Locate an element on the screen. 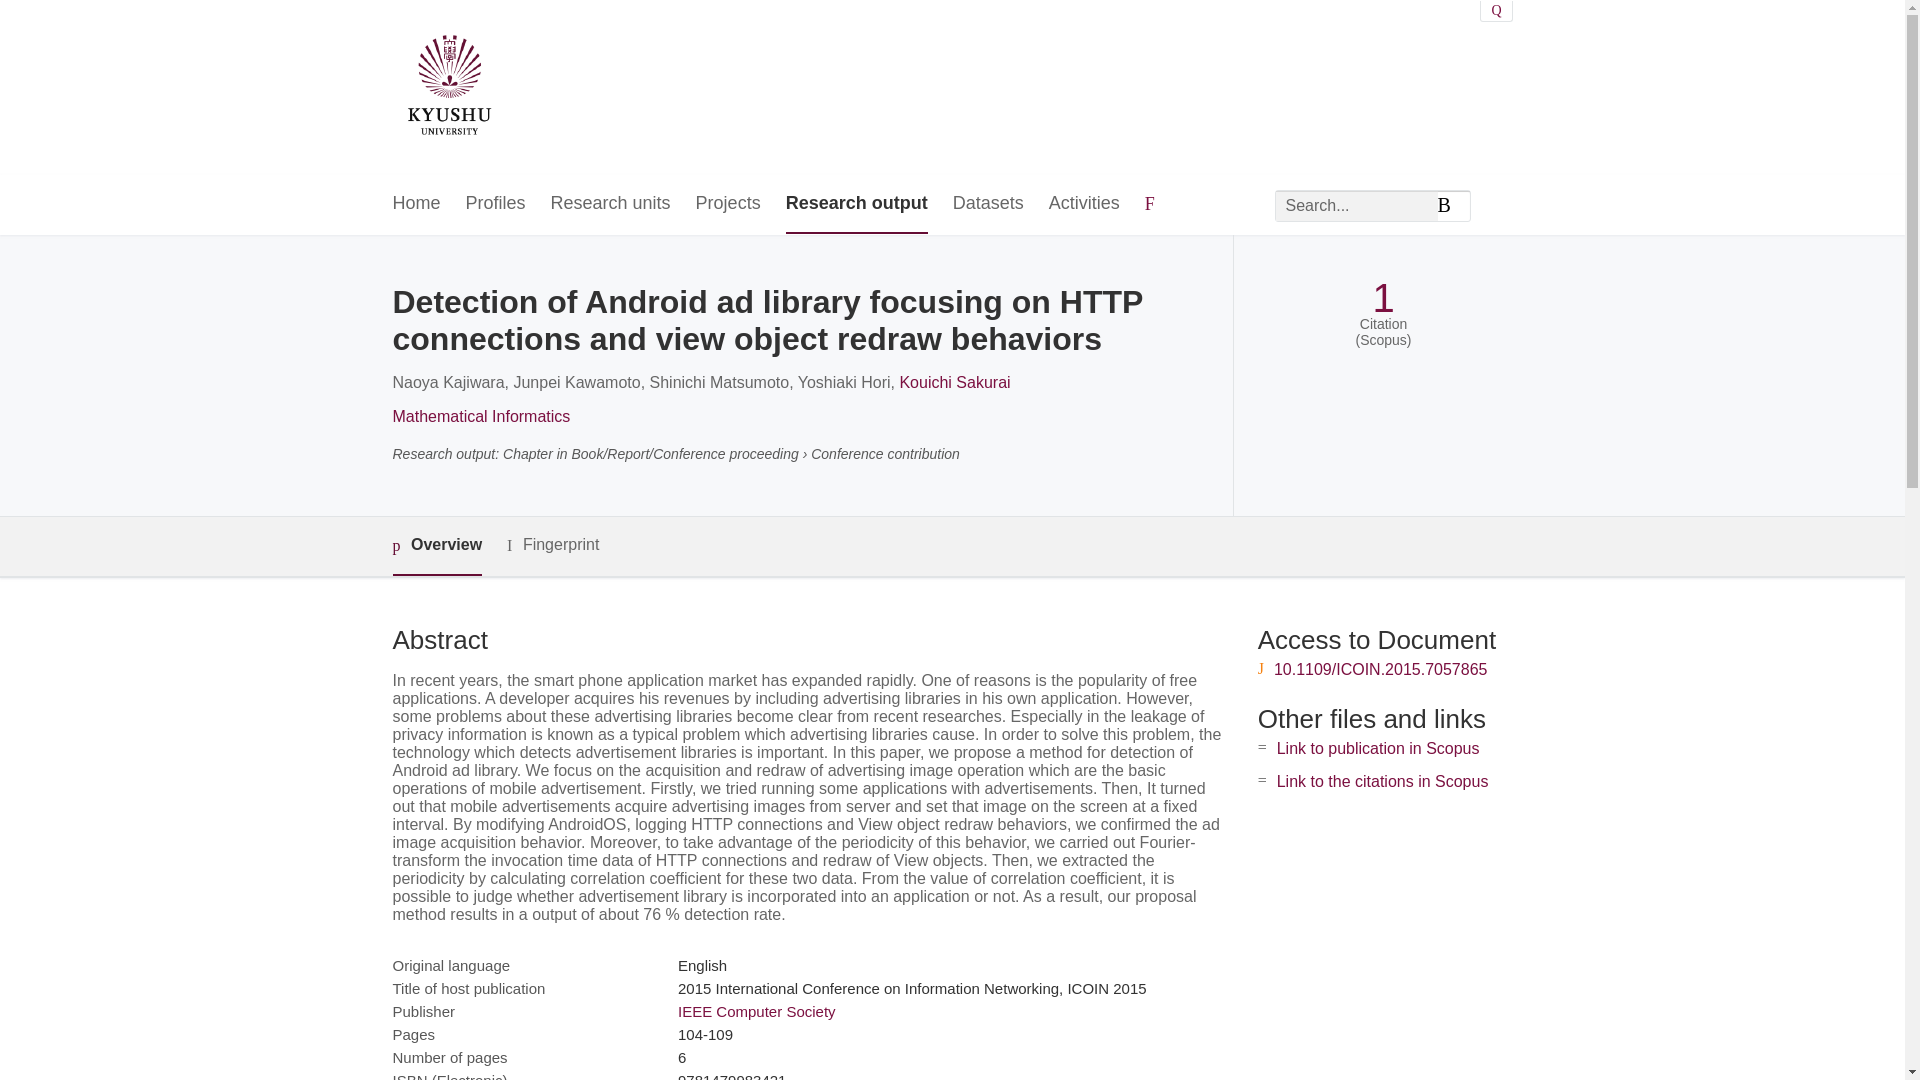  Overview is located at coordinates (436, 546).